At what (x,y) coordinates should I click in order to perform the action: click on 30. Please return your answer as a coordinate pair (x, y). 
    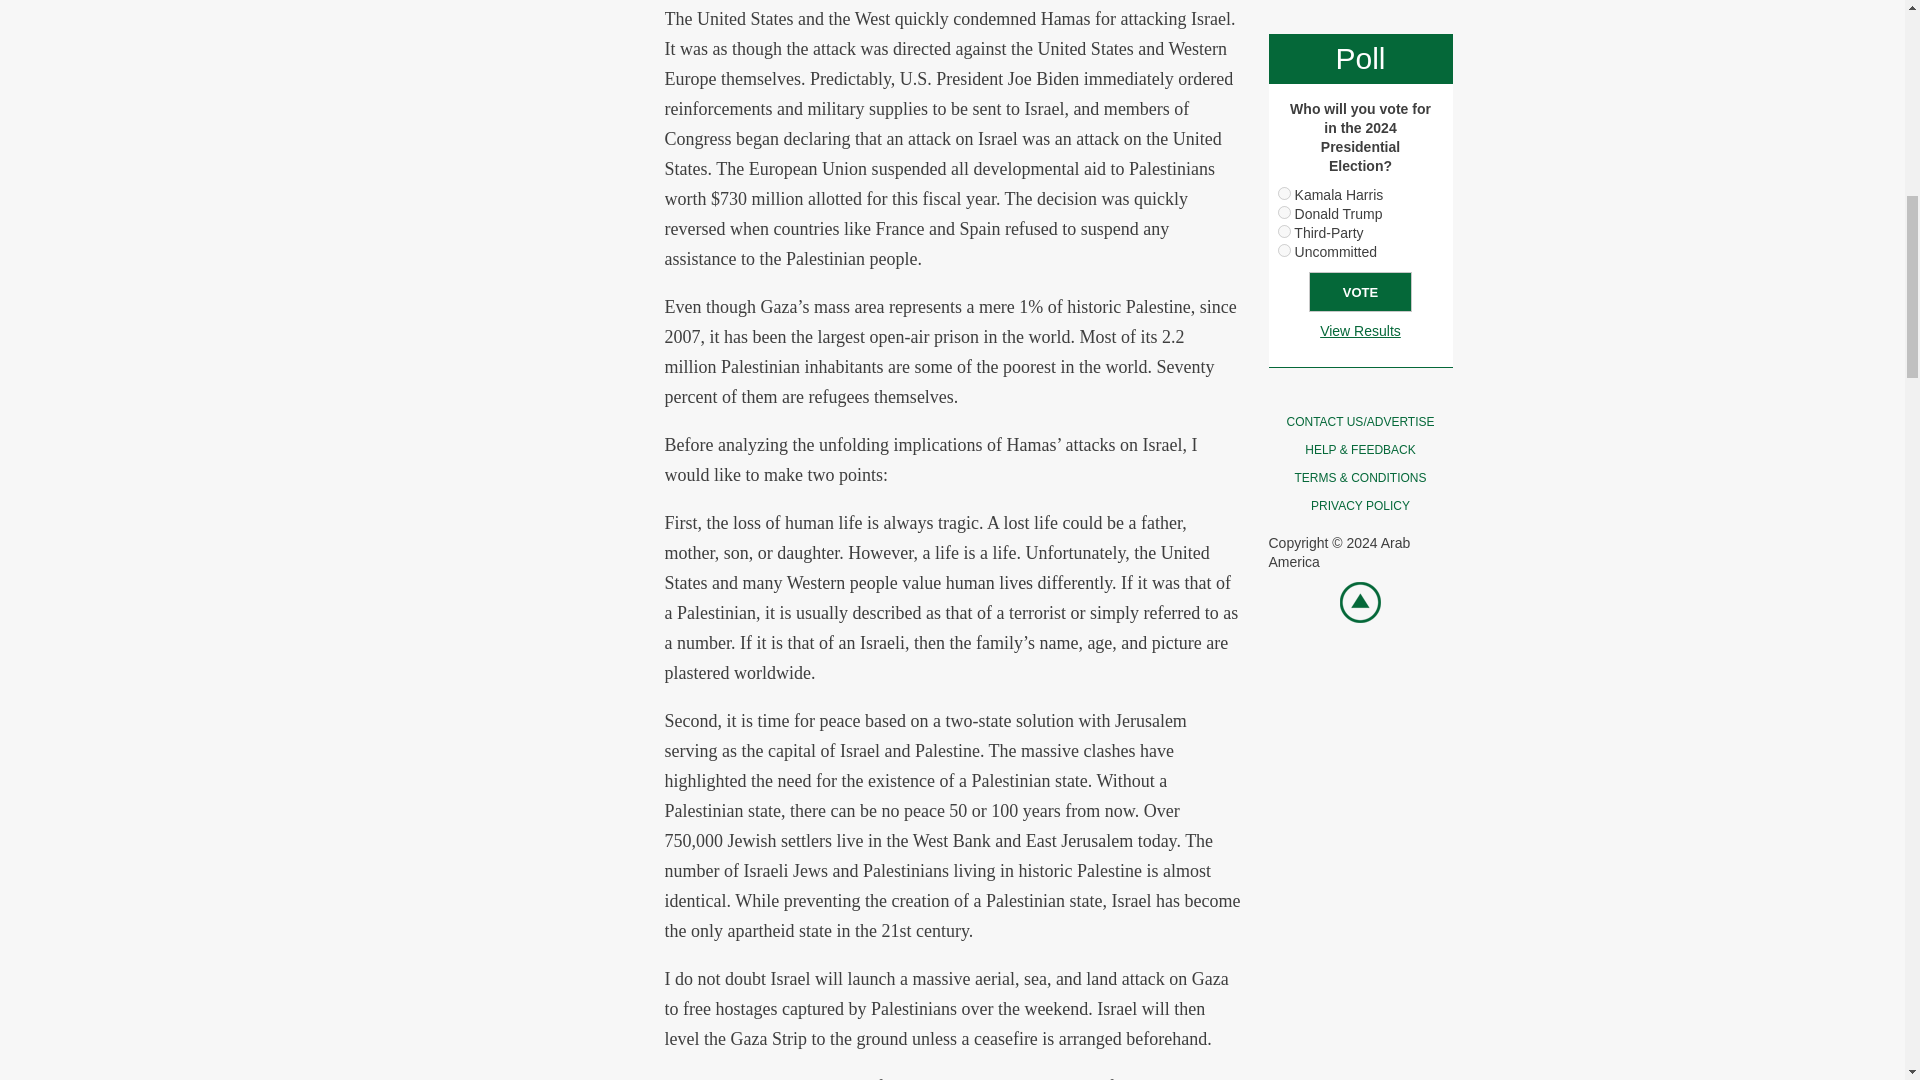
    Looking at the image, I should click on (1284, 212).